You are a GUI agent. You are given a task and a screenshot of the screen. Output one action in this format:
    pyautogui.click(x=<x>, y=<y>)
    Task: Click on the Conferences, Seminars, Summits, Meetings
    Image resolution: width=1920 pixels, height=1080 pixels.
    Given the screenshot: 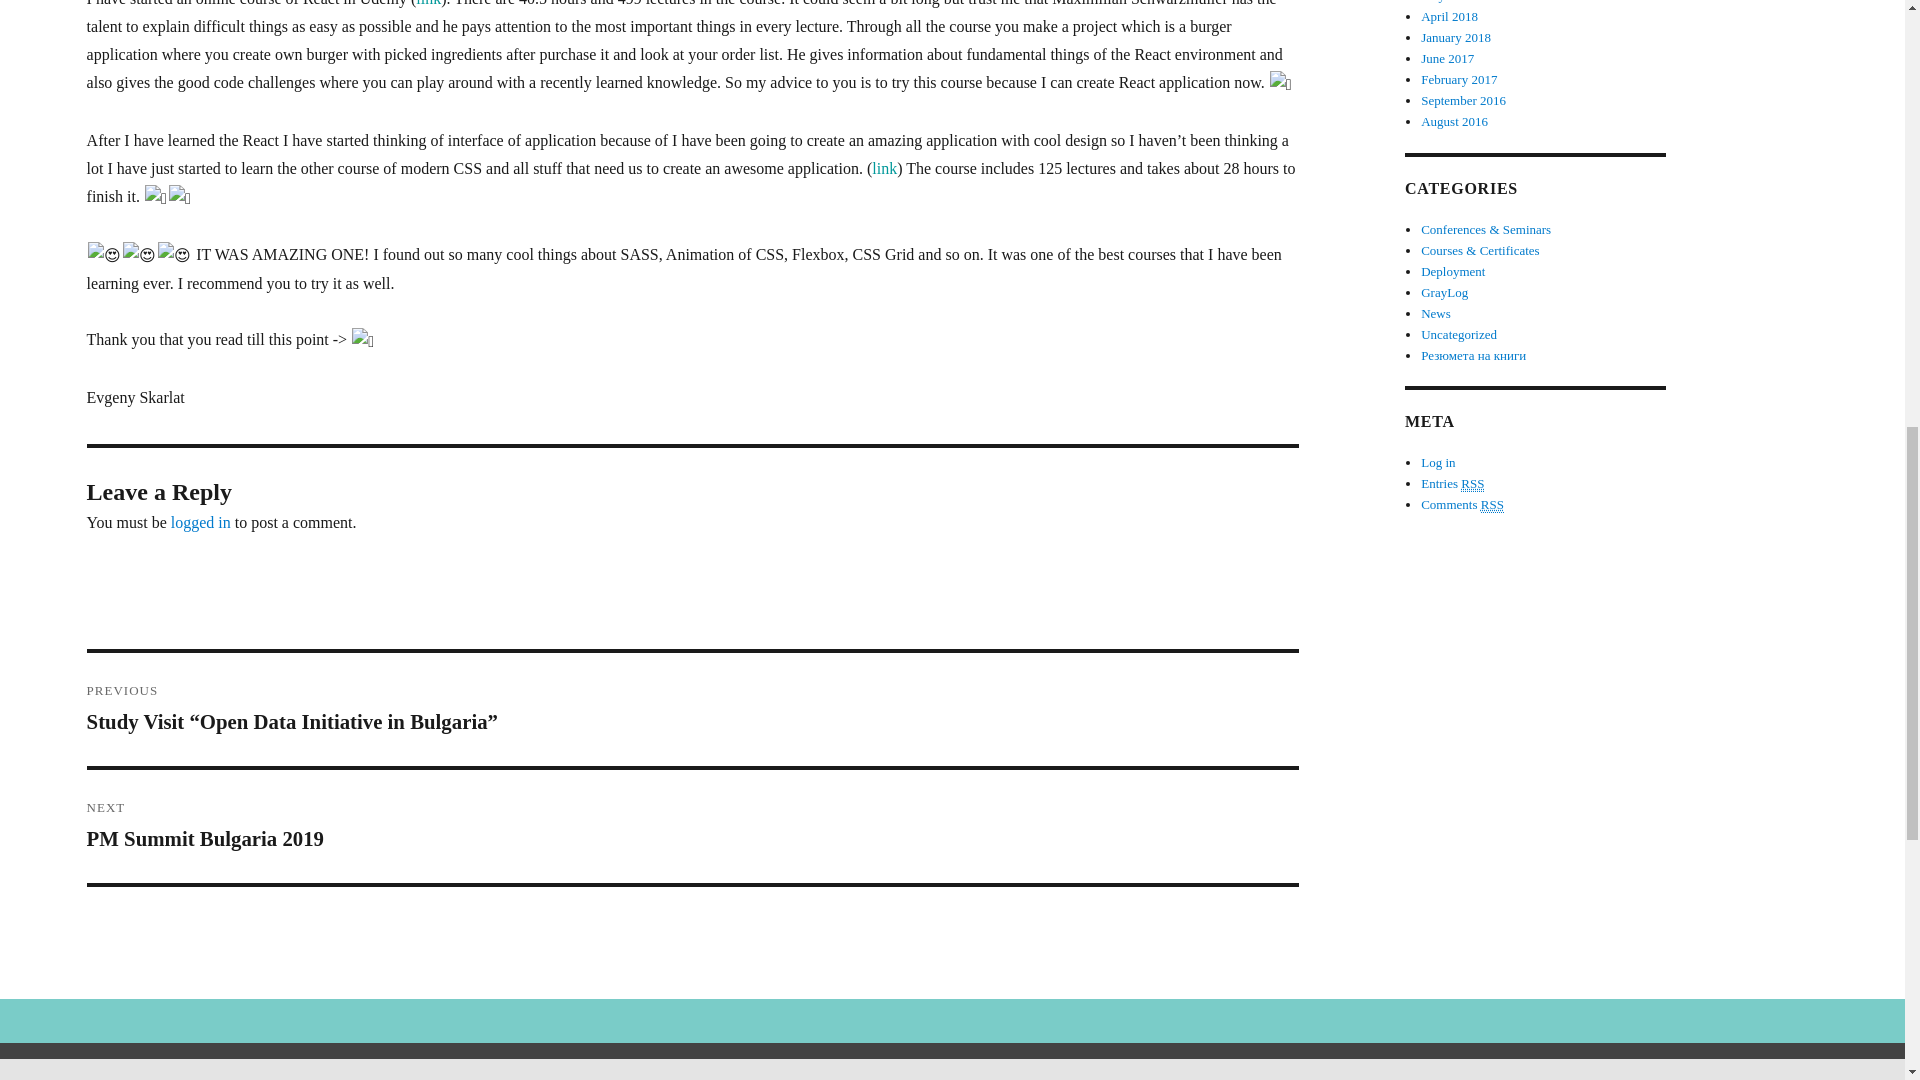 What is the action you would take?
    pyautogui.click(x=200, y=522)
    